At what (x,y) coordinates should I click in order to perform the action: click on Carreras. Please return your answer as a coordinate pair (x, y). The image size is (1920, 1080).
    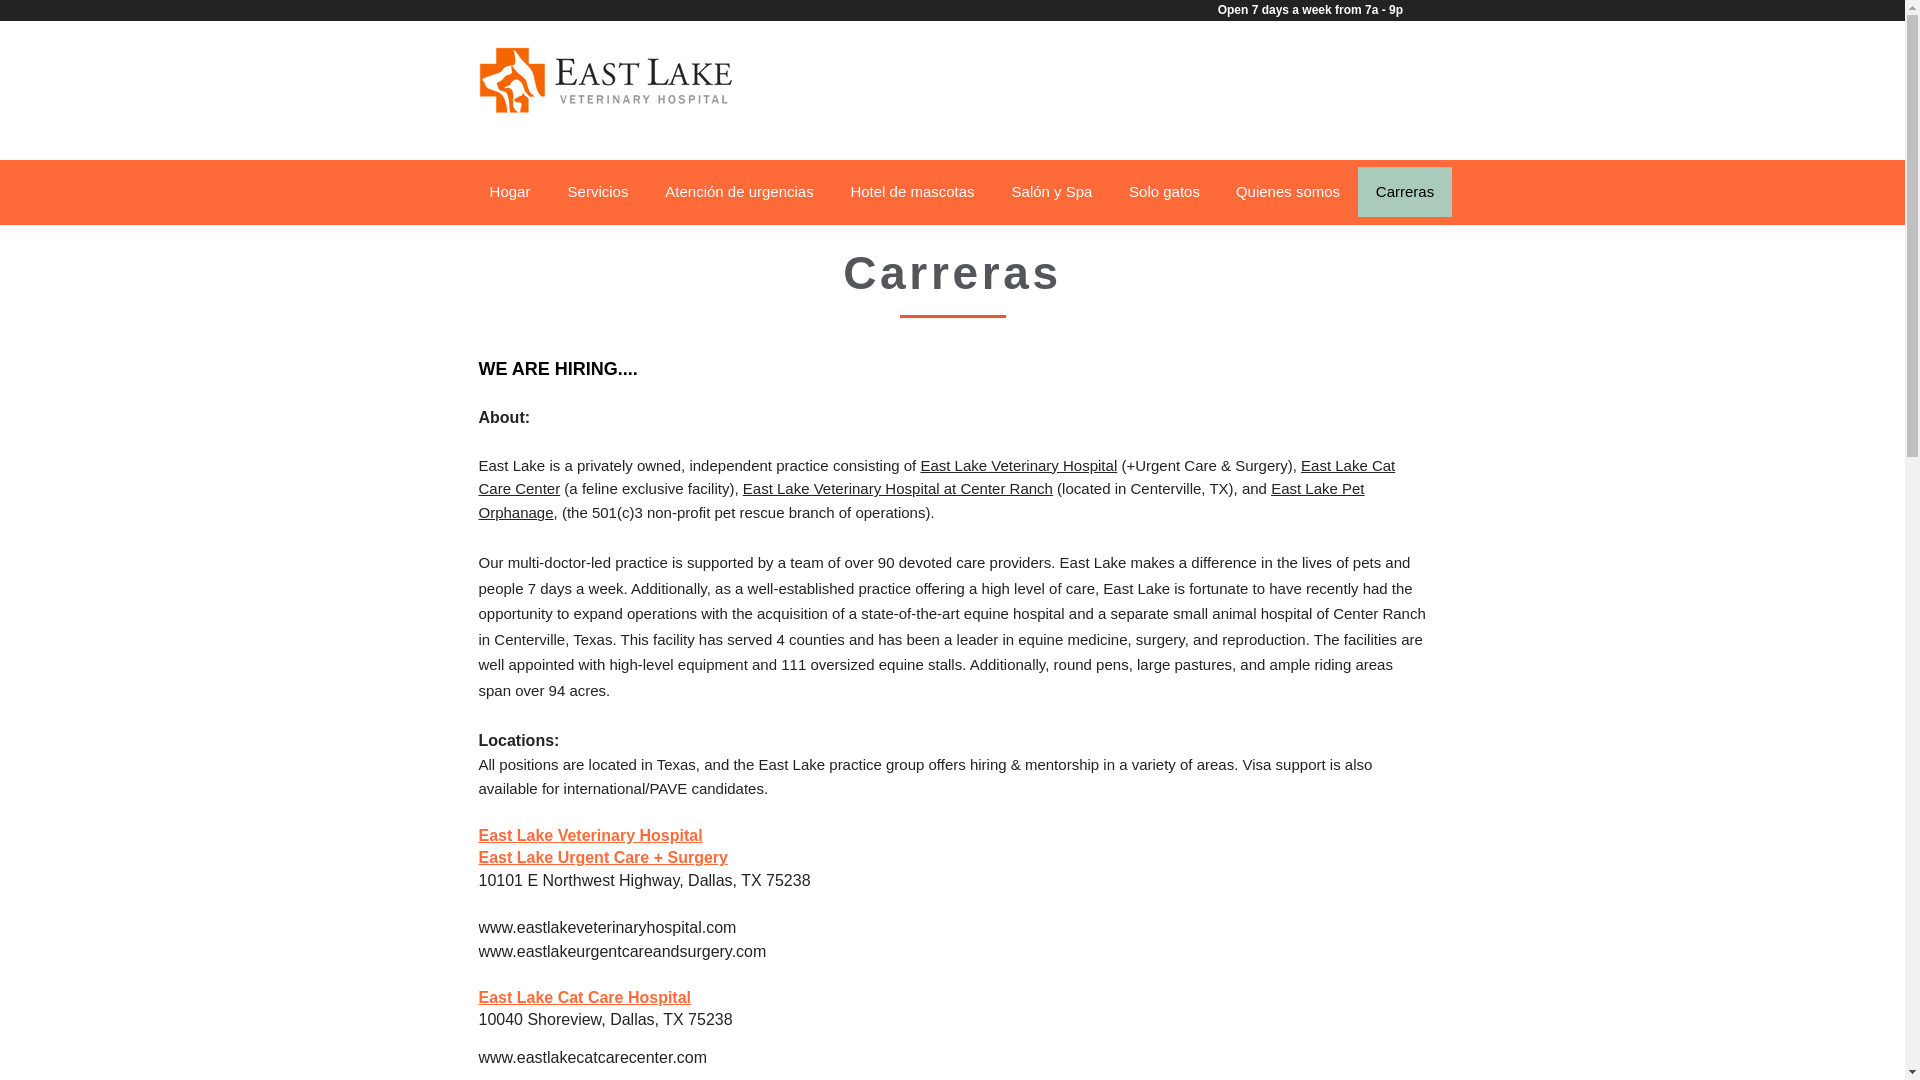
    Looking at the image, I should click on (1404, 192).